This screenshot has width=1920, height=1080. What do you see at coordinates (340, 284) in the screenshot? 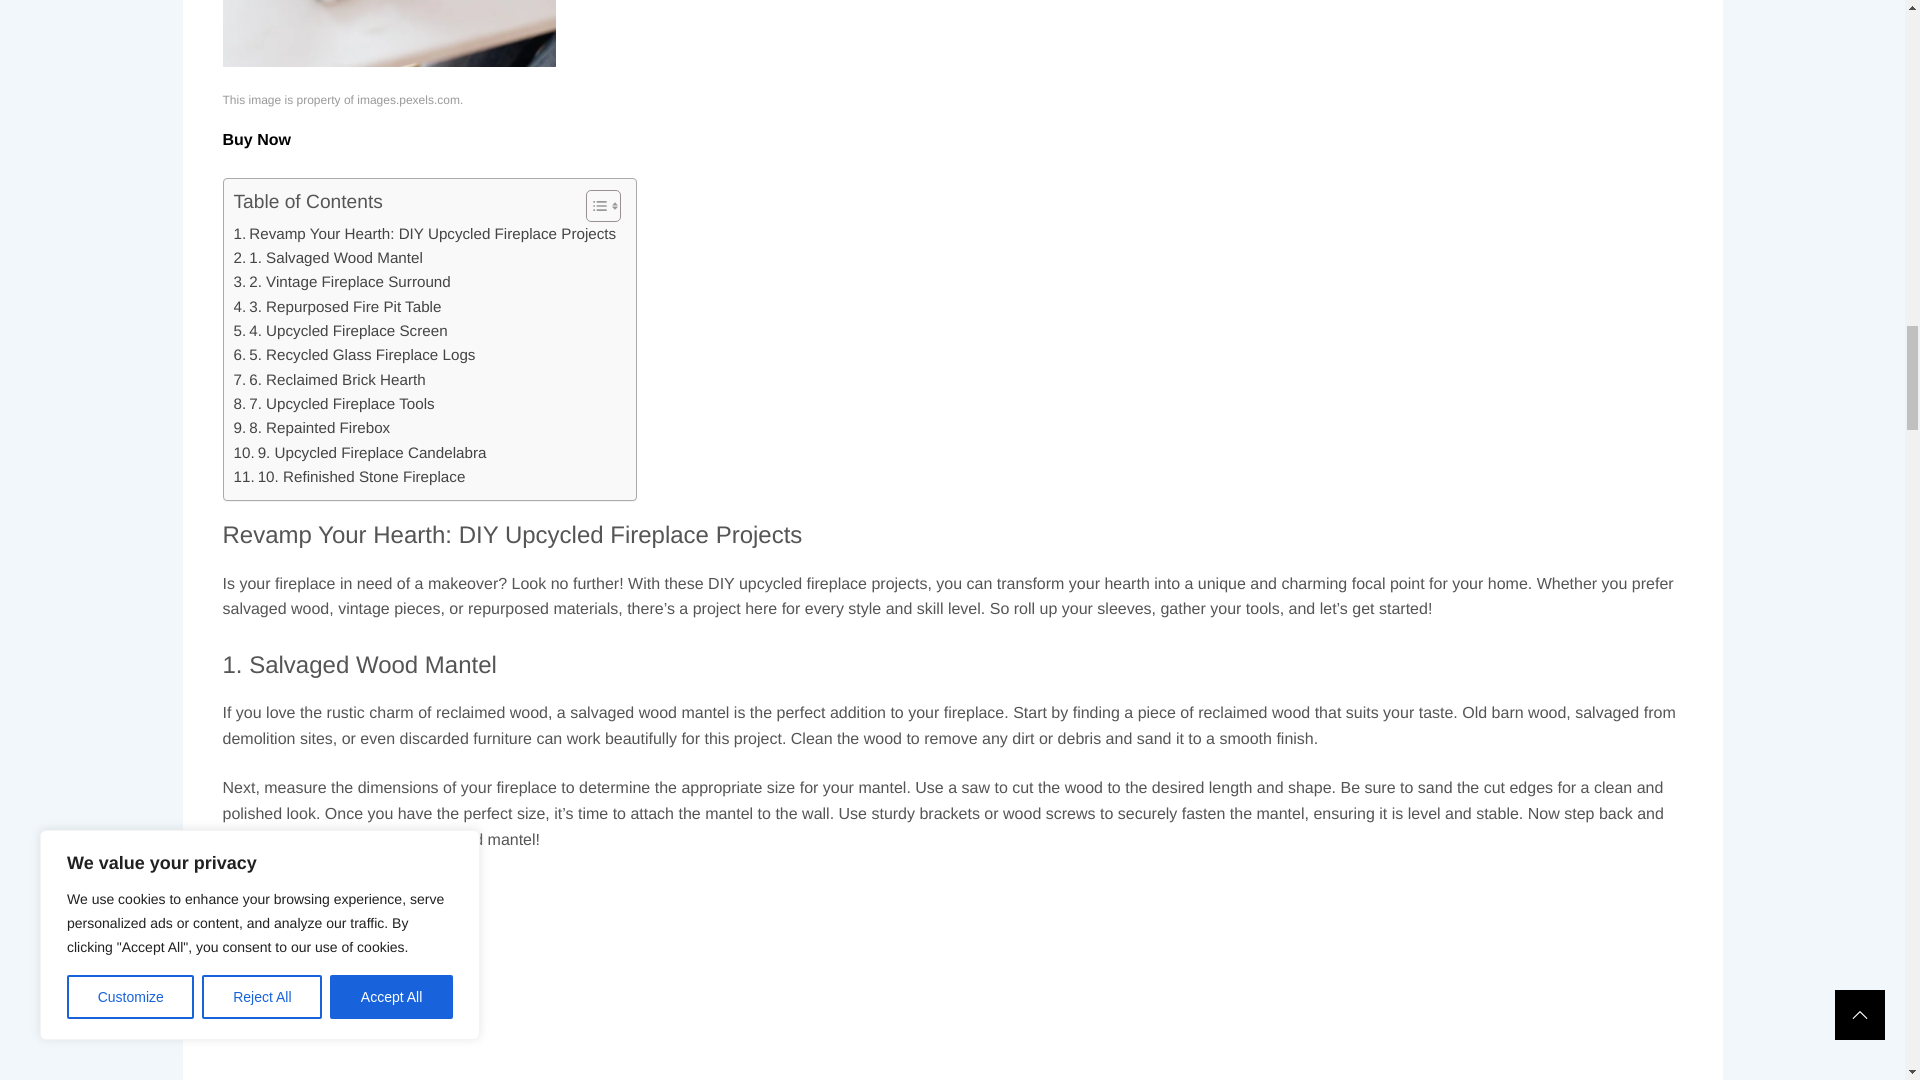
I see `4. Upcycled Fireplace Screen` at bounding box center [340, 284].